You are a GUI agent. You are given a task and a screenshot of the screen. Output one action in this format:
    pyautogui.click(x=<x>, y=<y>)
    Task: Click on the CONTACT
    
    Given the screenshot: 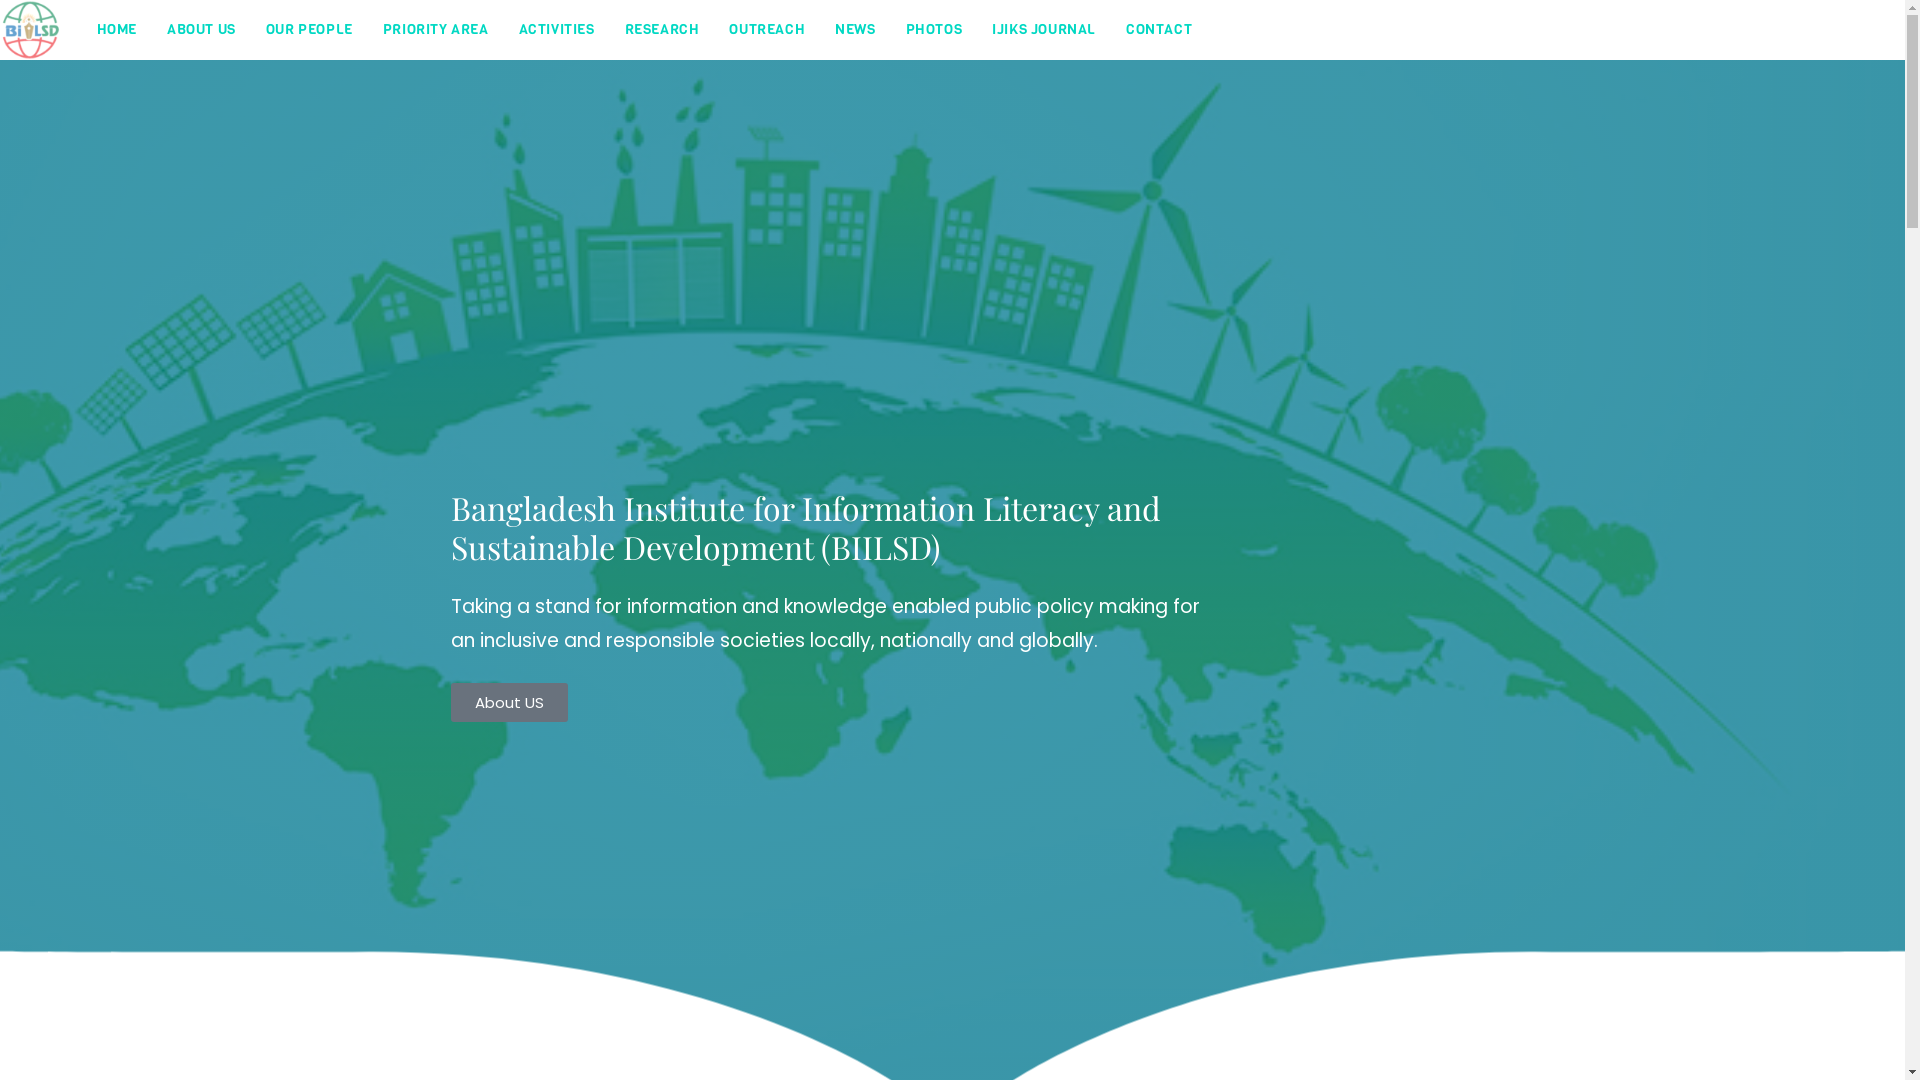 What is the action you would take?
    pyautogui.click(x=1159, y=30)
    